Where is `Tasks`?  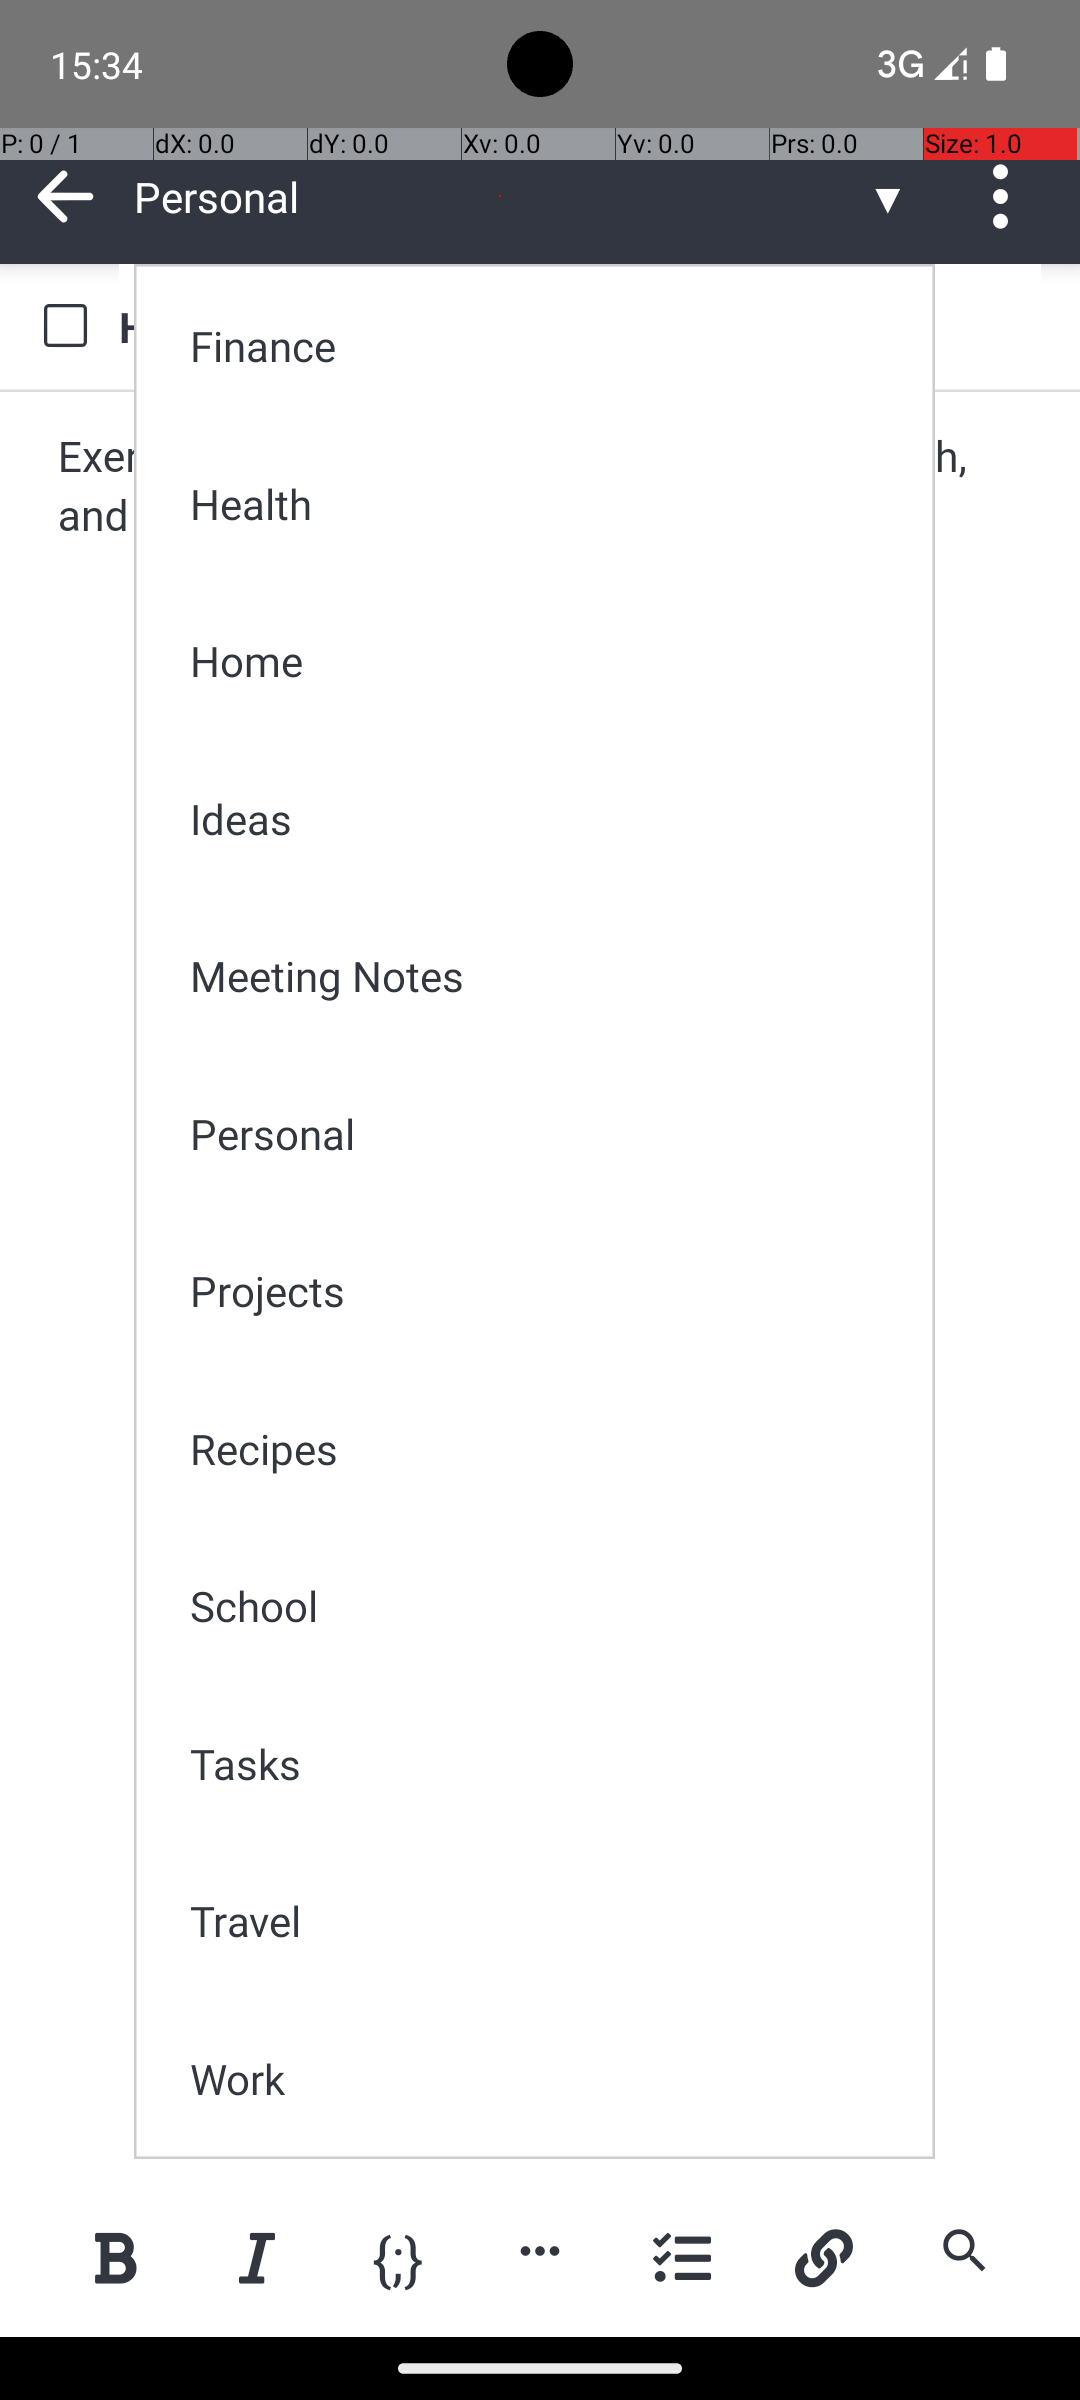
Tasks is located at coordinates (548, 1764).